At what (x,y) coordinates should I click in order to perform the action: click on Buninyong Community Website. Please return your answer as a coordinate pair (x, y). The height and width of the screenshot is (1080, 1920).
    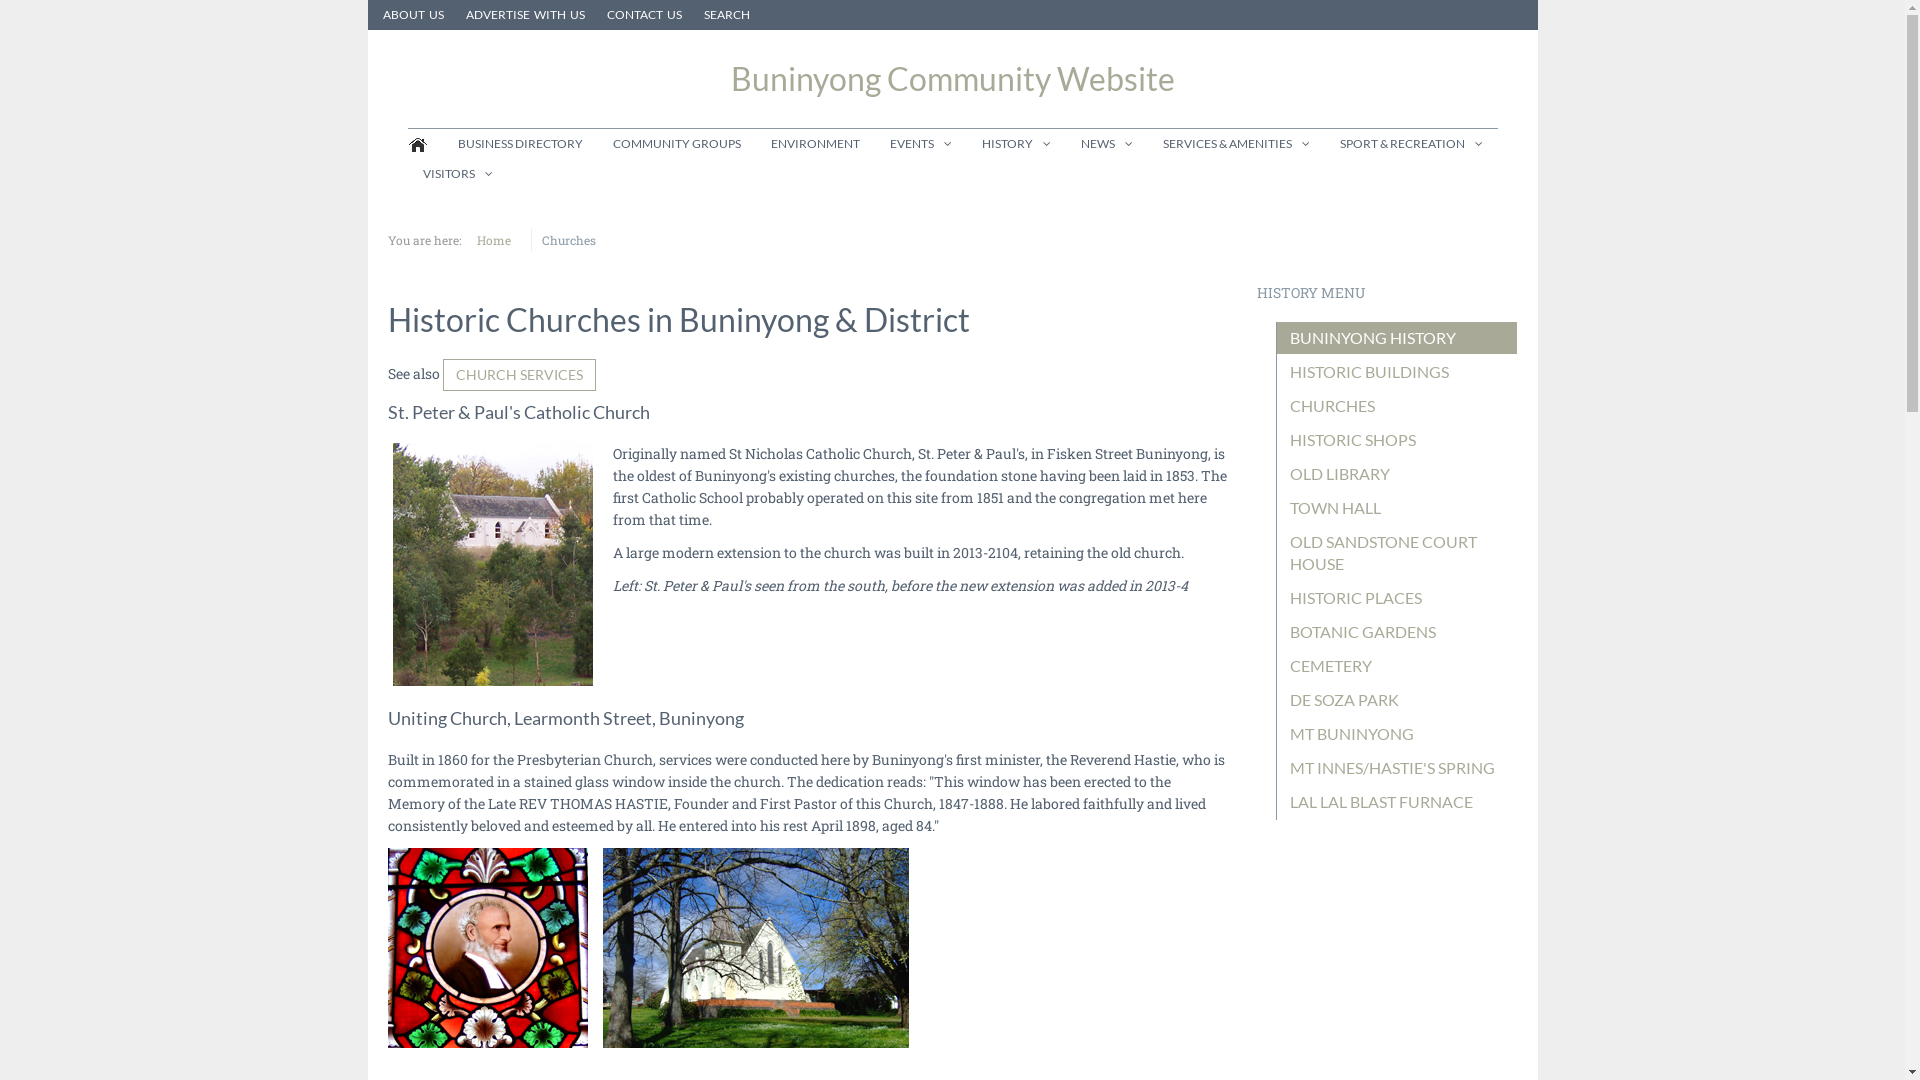
    Looking at the image, I should click on (953, 79).